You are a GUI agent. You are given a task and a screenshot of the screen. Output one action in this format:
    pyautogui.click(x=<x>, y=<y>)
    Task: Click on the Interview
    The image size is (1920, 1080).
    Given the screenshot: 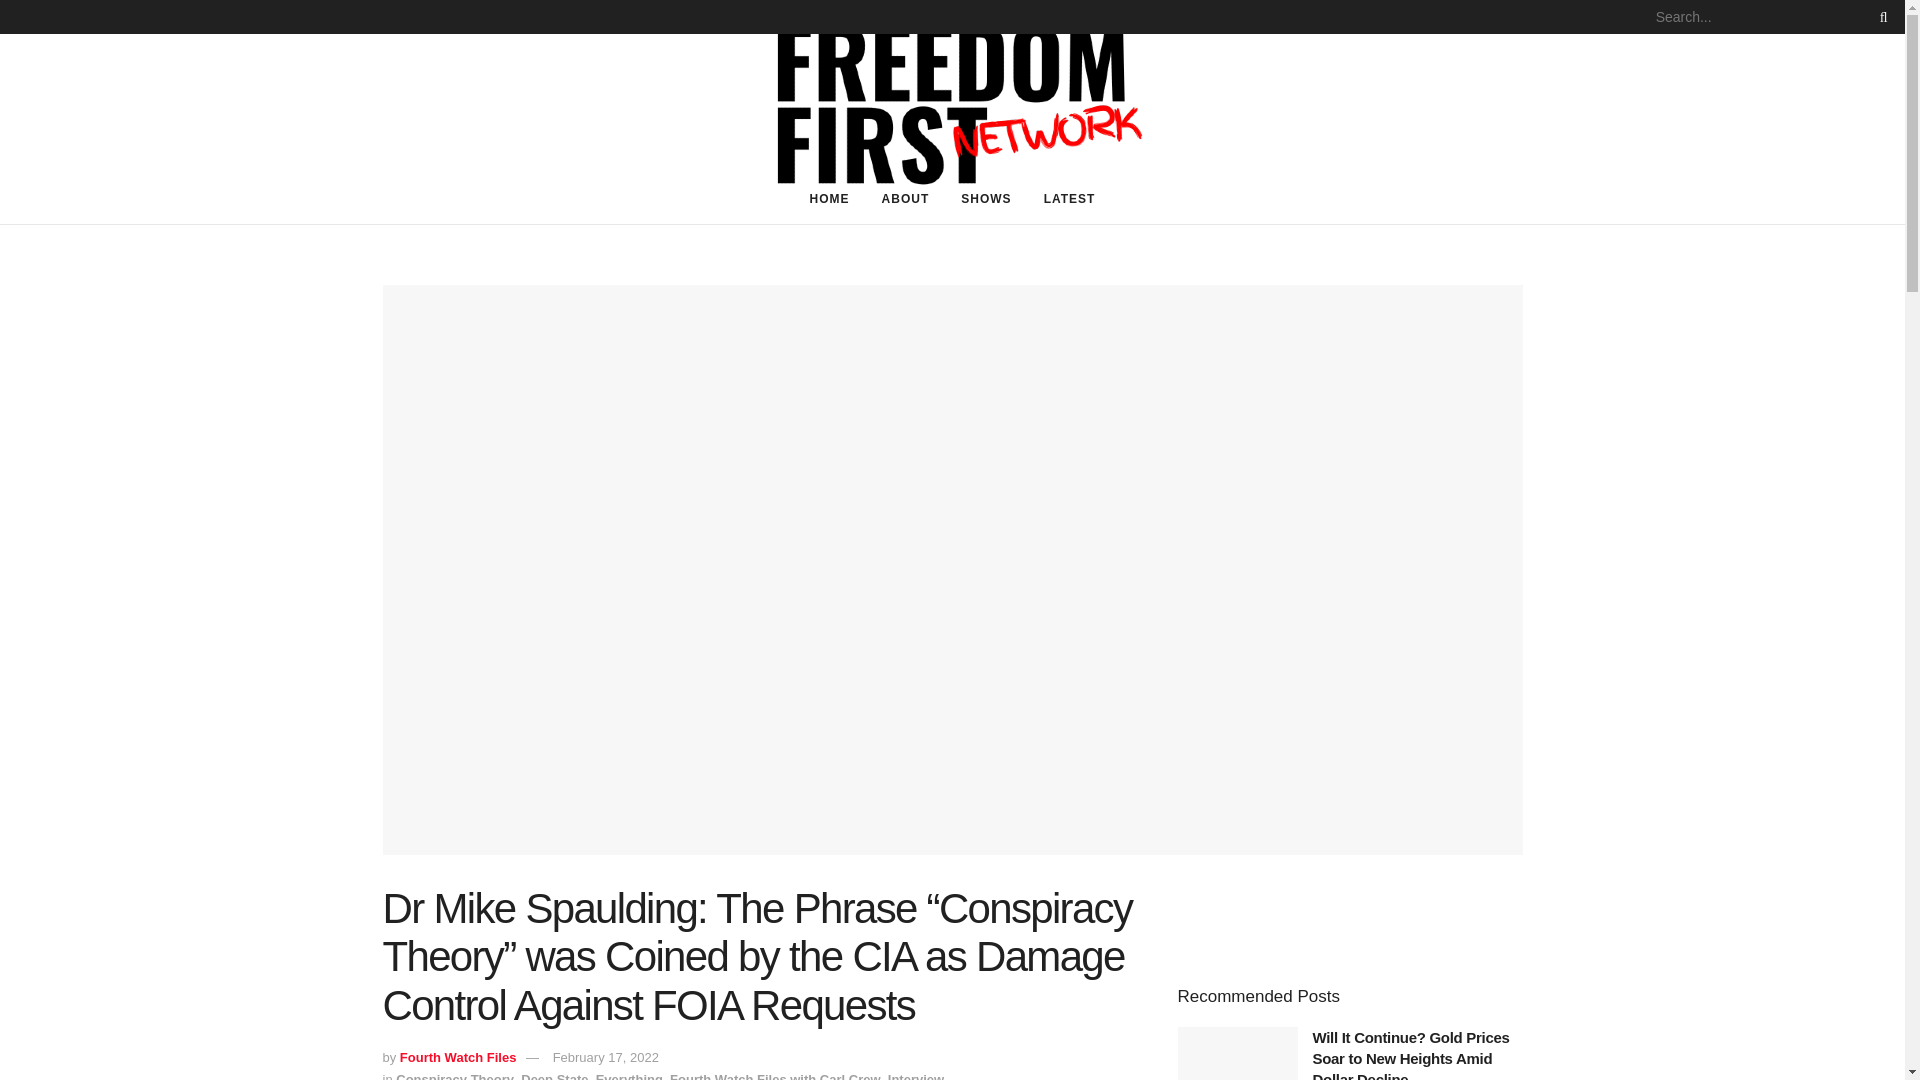 What is the action you would take?
    pyautogui.click(x=916, y=1076)
    